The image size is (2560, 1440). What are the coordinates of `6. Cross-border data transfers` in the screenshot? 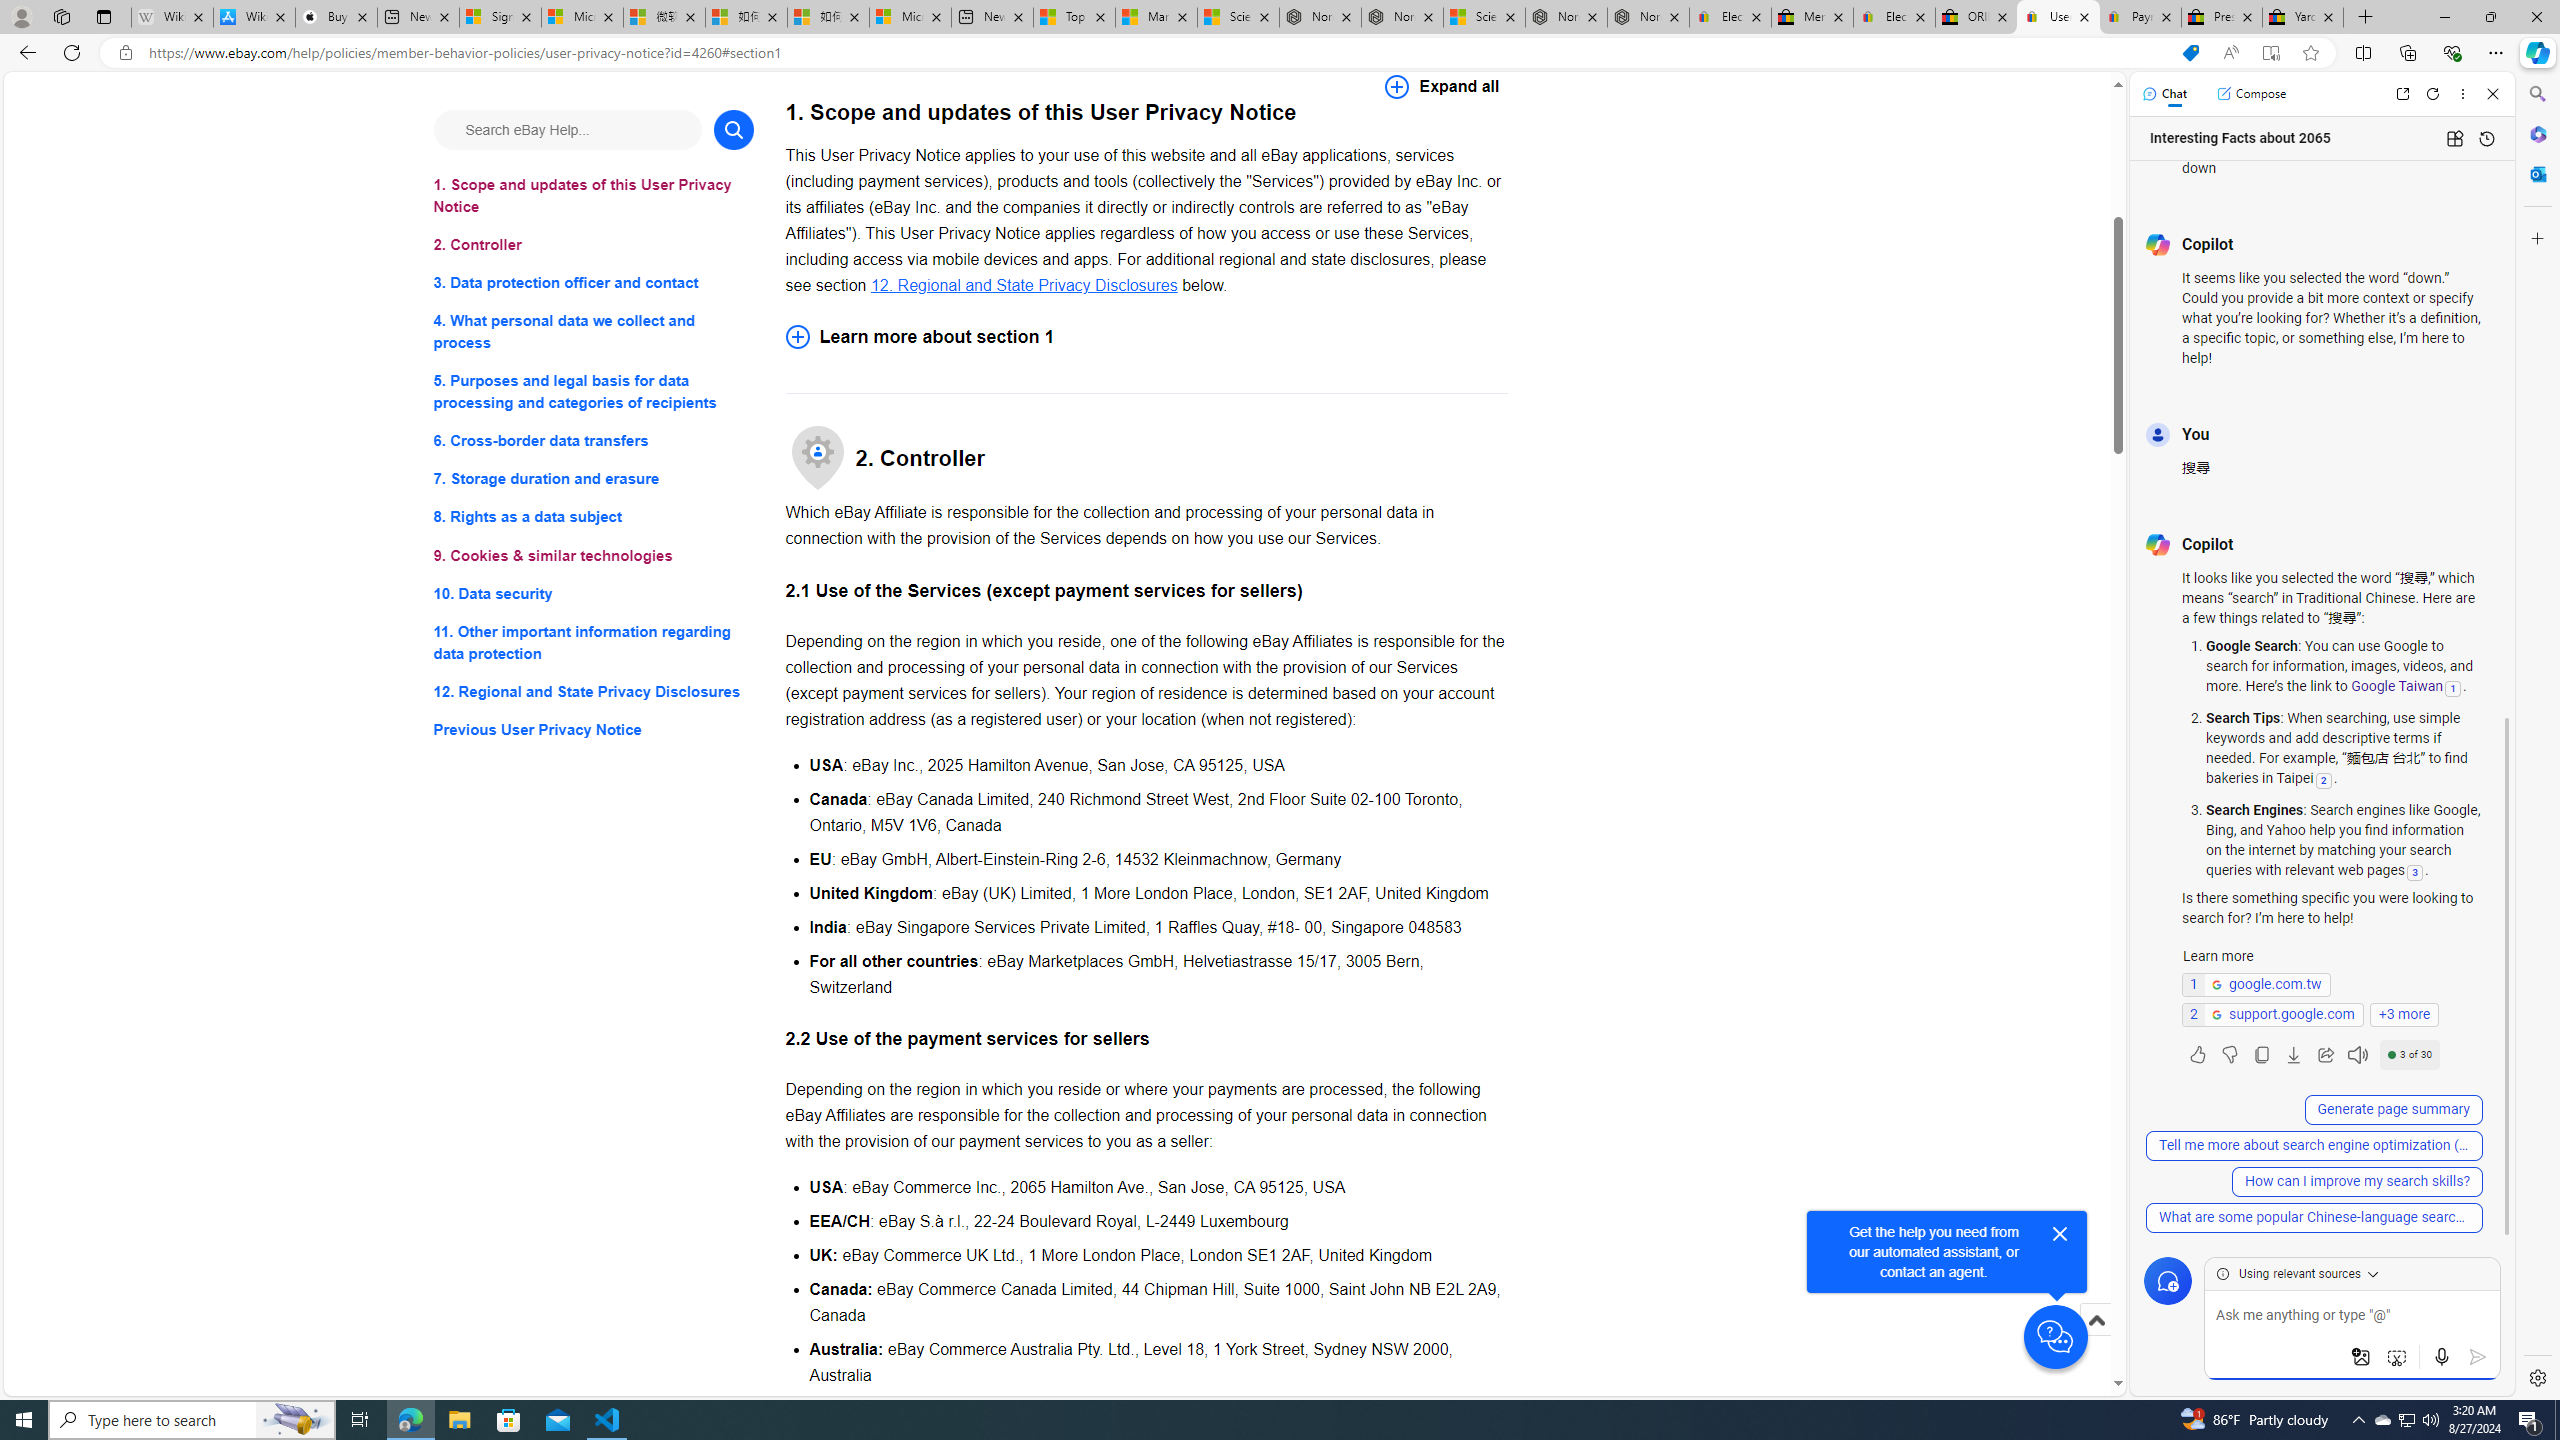 It's located at (594, 442).